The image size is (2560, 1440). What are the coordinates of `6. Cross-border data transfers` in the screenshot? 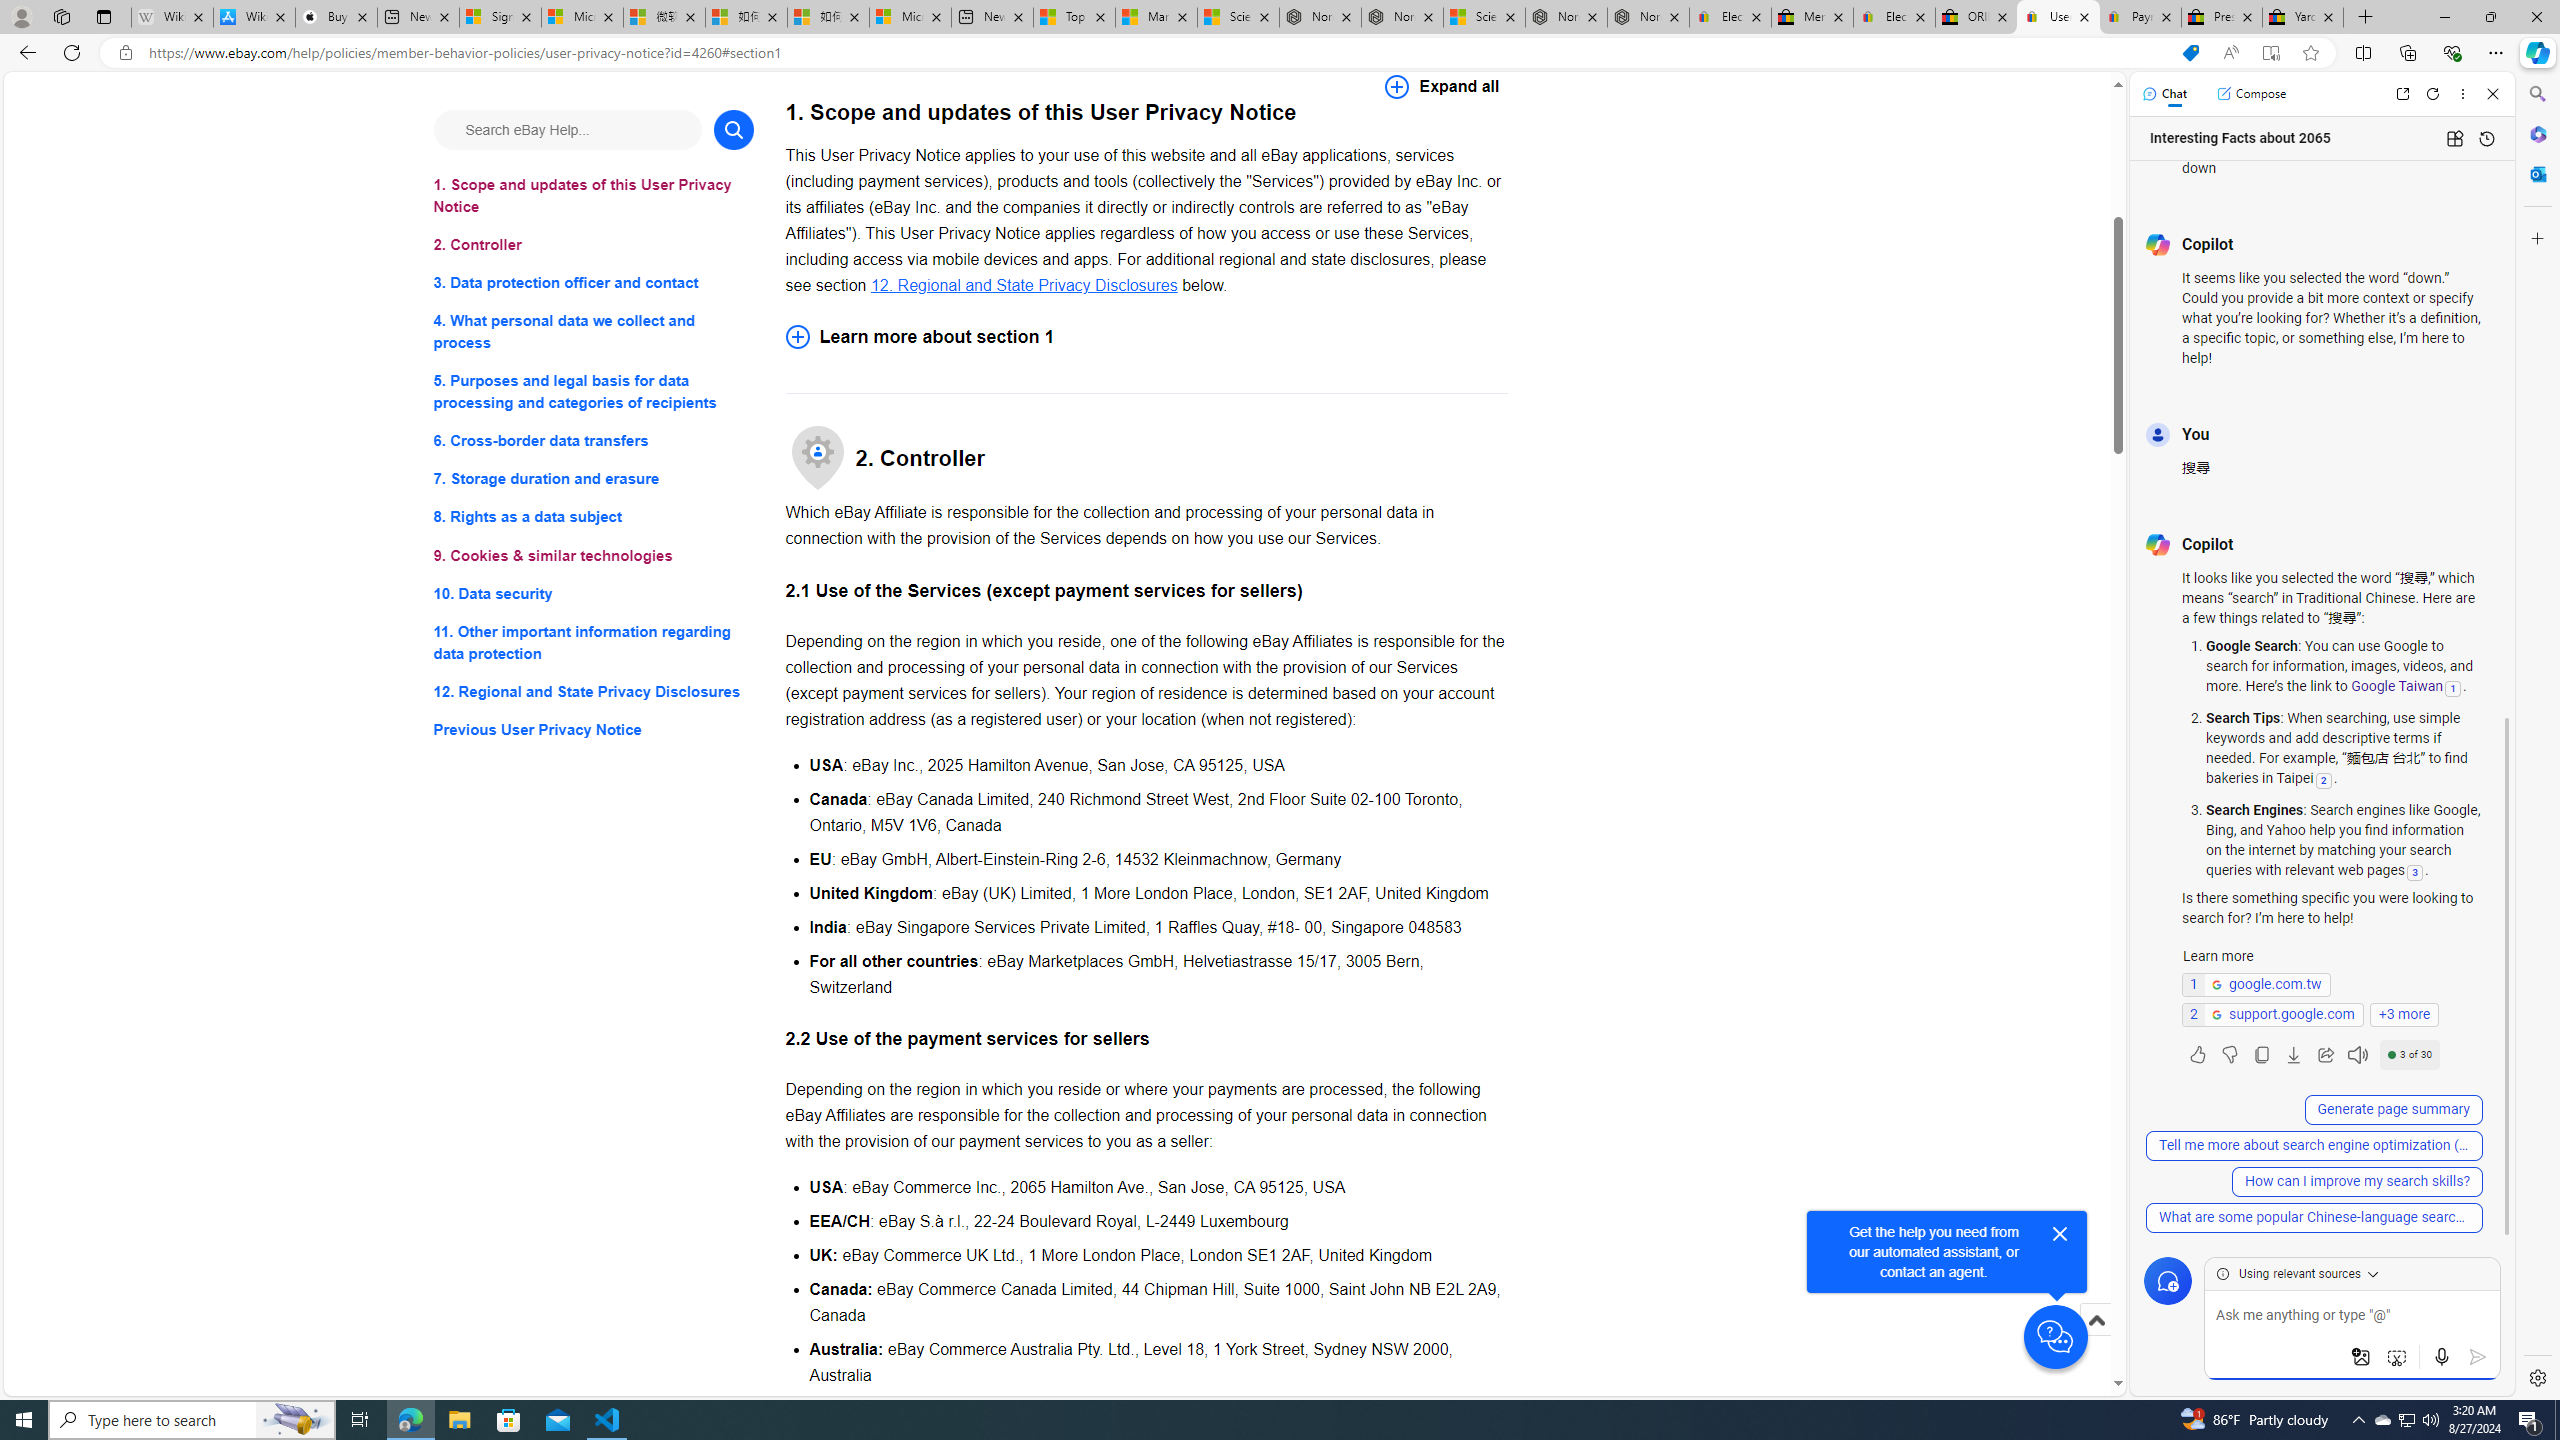 It's located at (594, 442).